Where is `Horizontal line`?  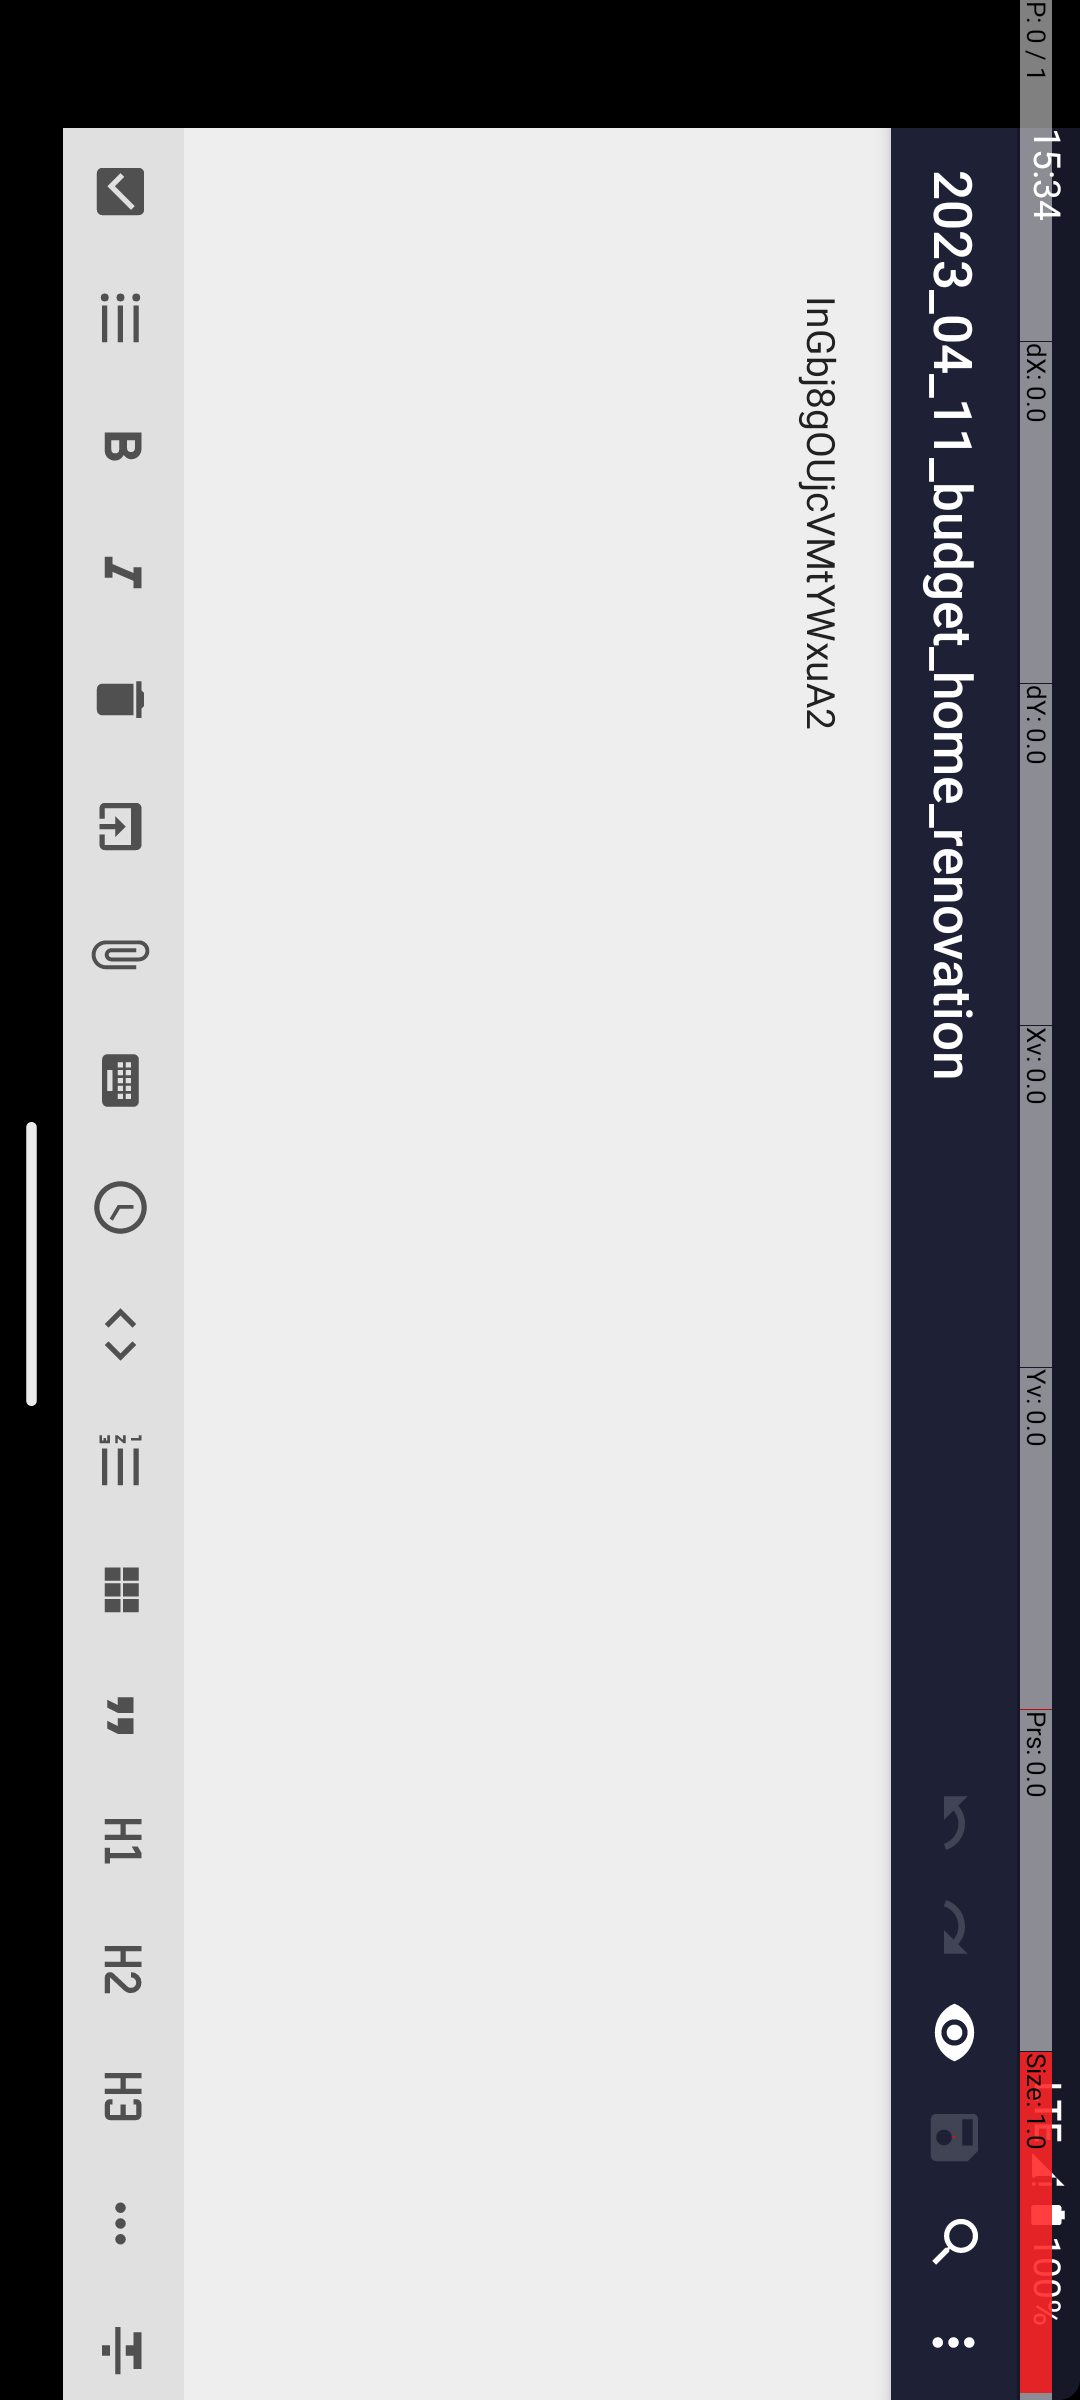 Horizontal line is located at coordinates (2224, 960).